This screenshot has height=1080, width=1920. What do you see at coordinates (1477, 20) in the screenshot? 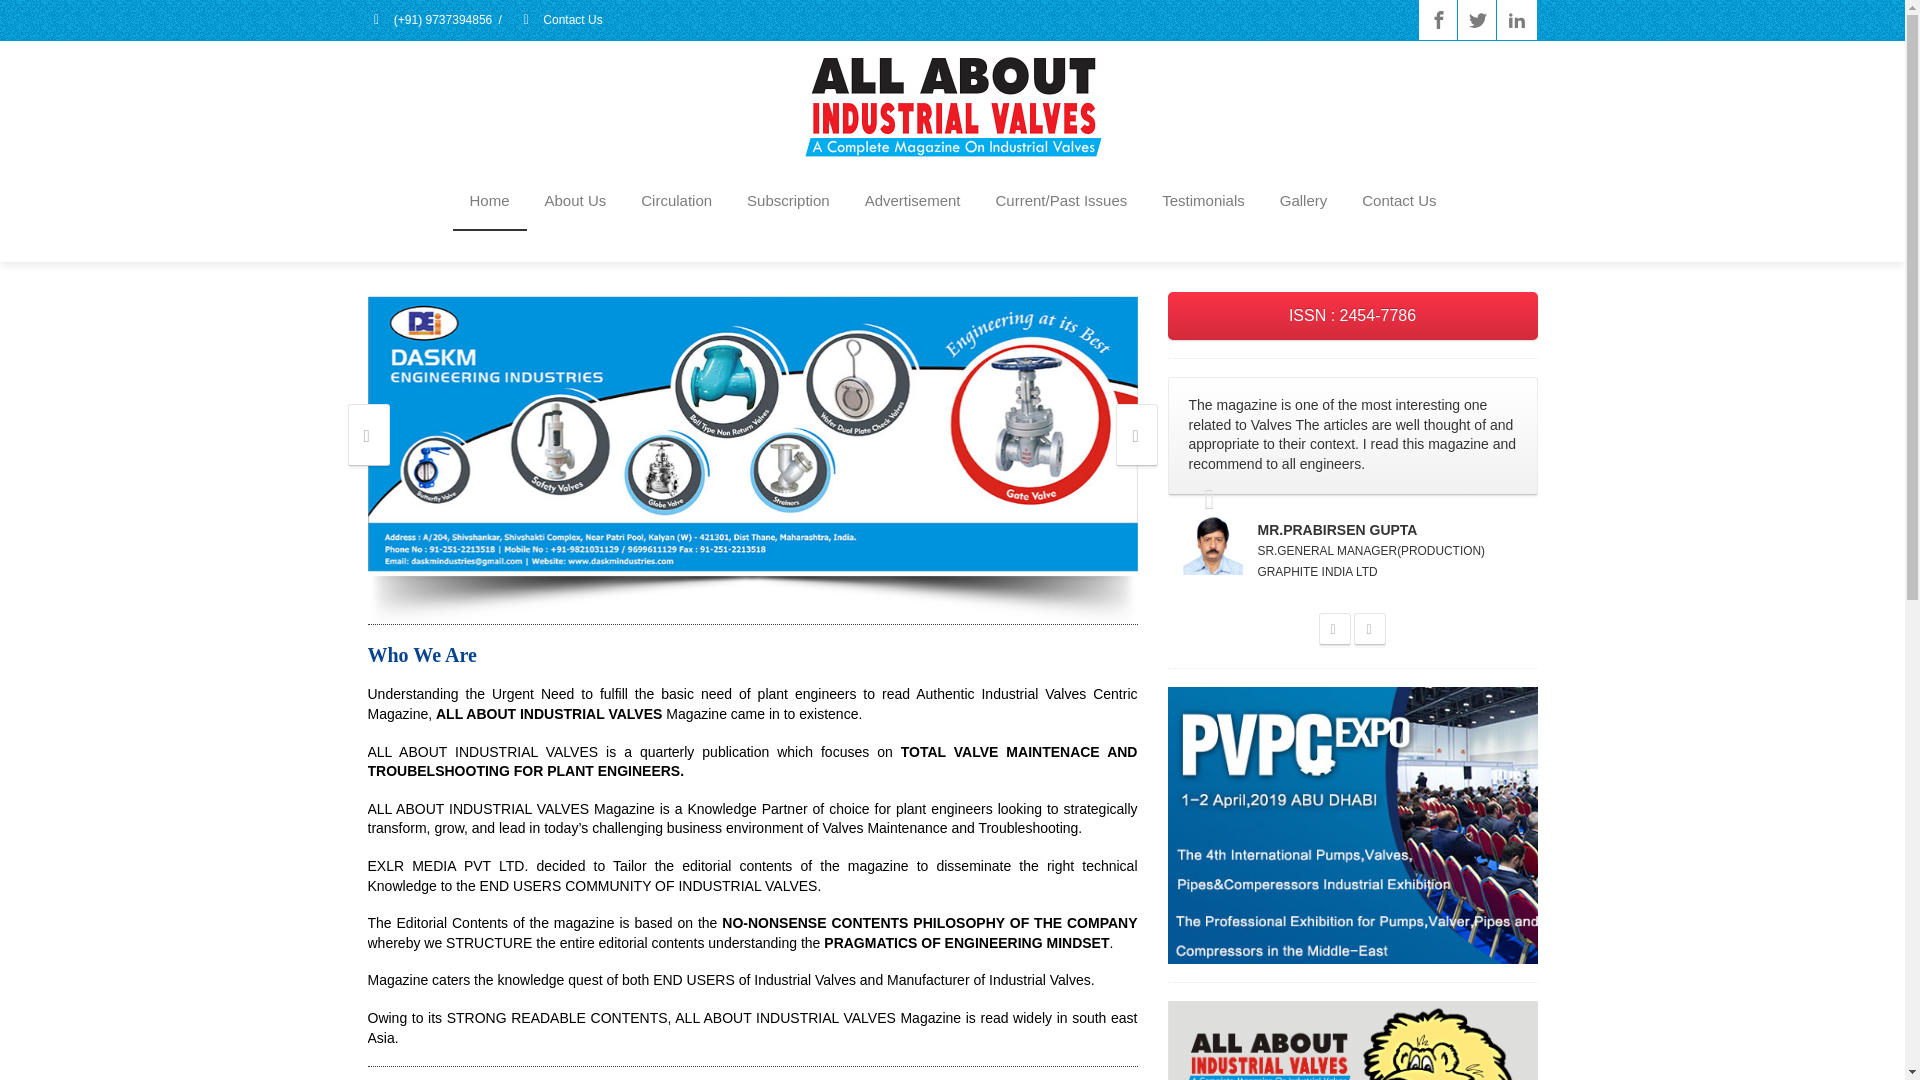
I see `Twitter` at bounding box center [1477, 20].